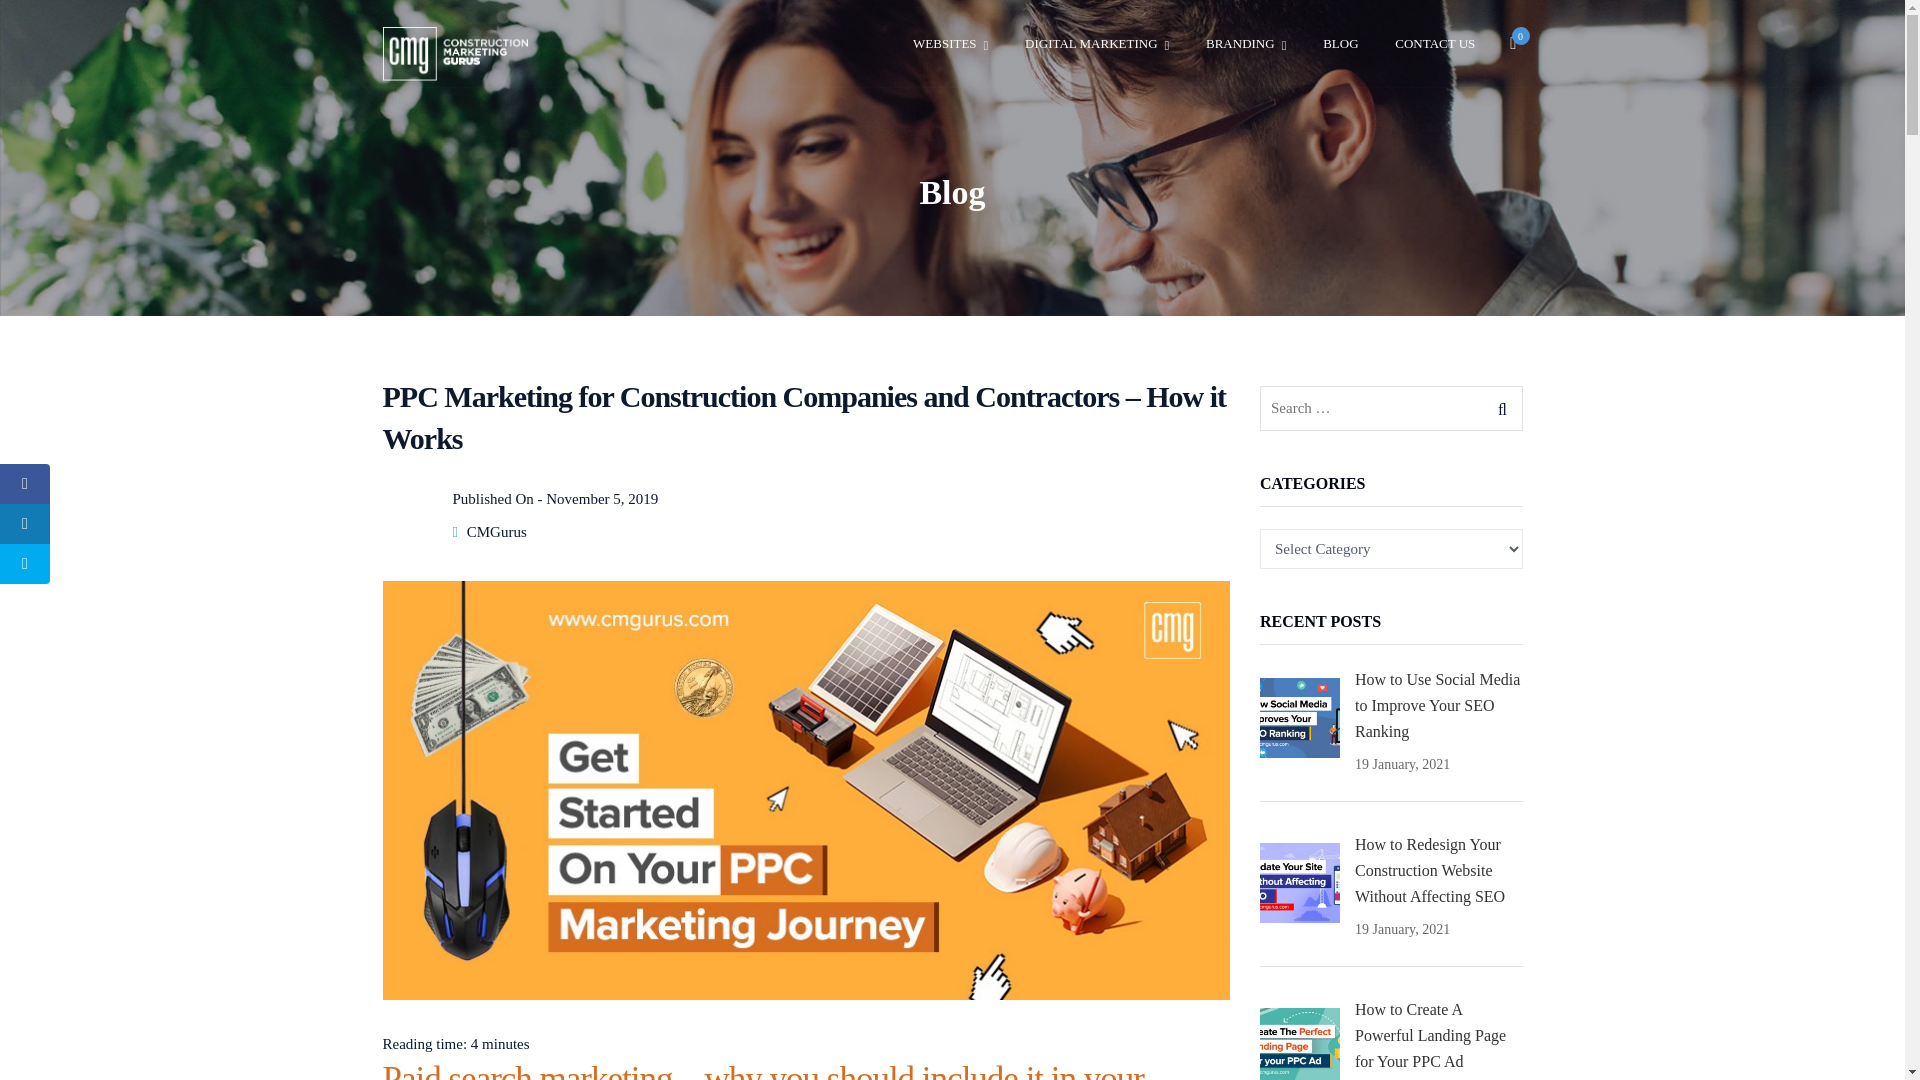  I want to click on DIGITAL MARKETING, so click(1097, 44).